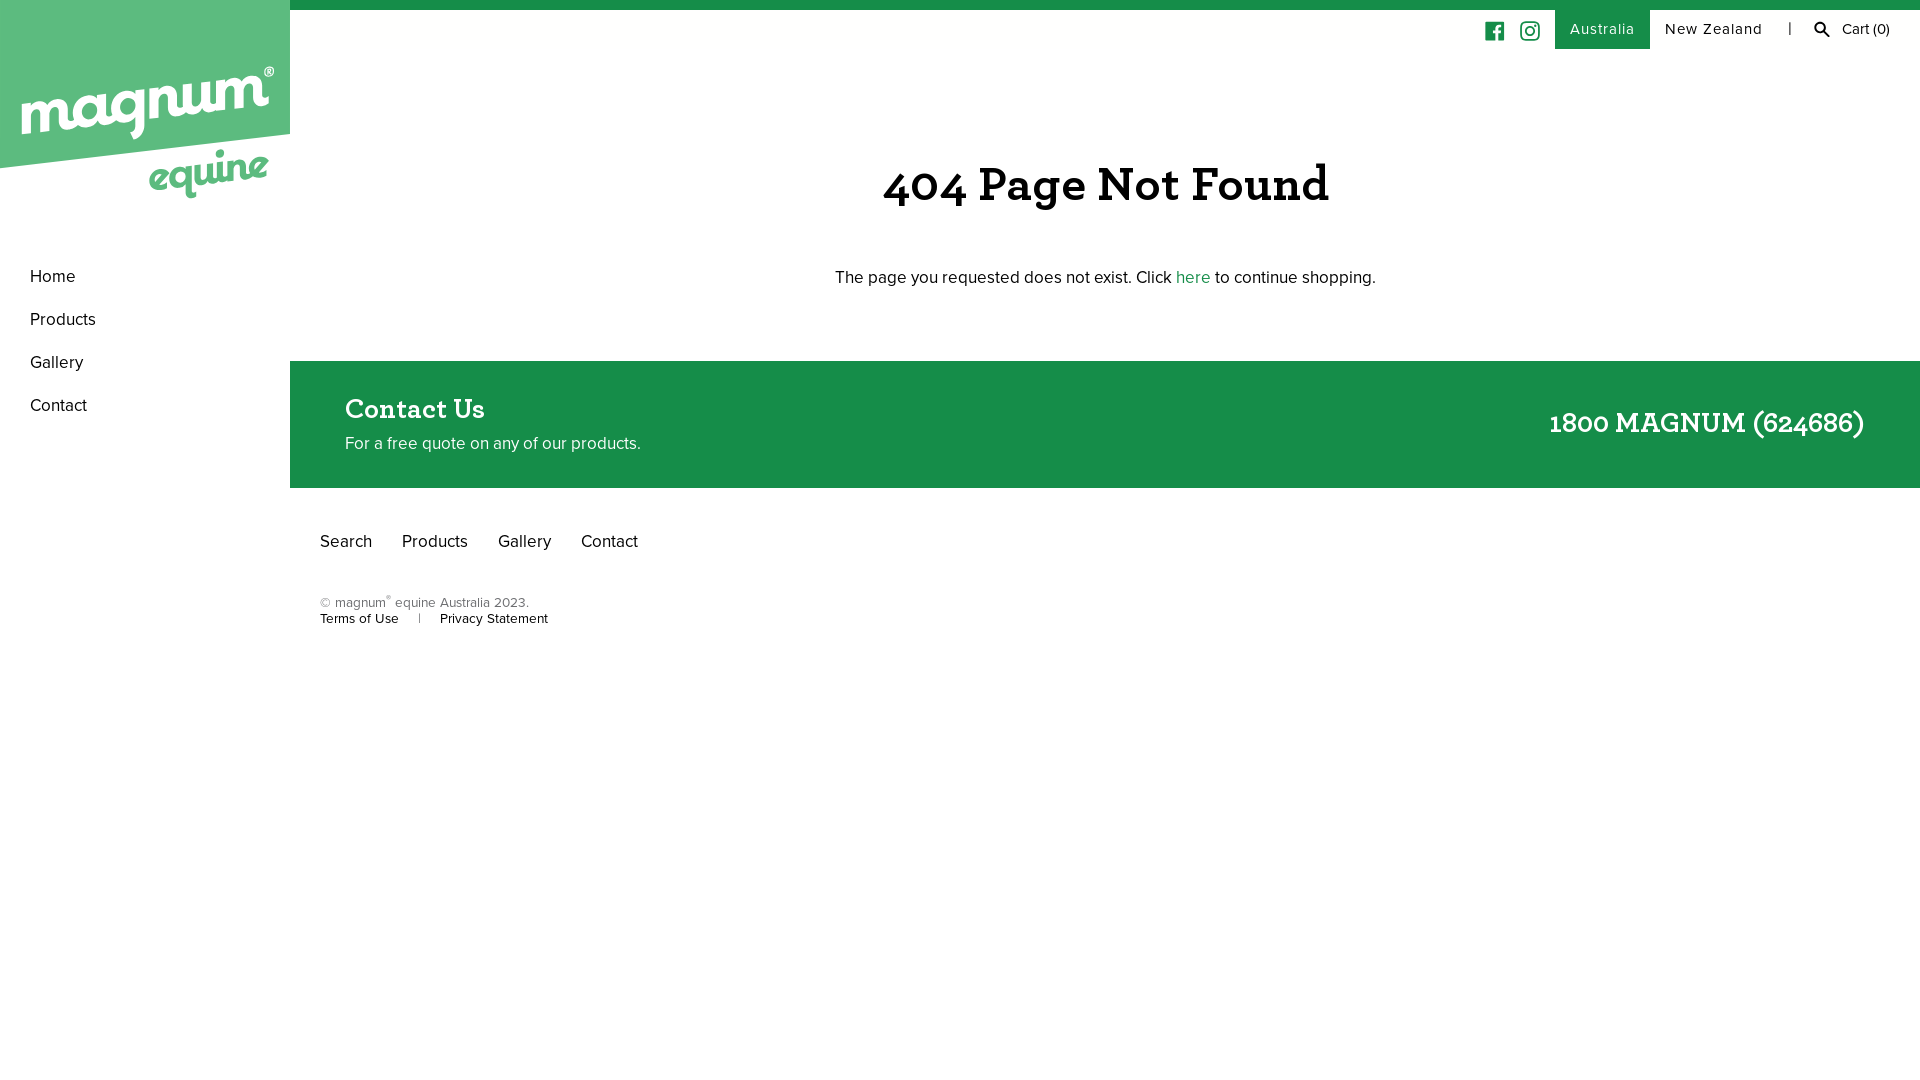 The image size is (1920, 1080). Describe the element at coordinates (524, 542) in the screenshot. I see `Gallery` at that location.